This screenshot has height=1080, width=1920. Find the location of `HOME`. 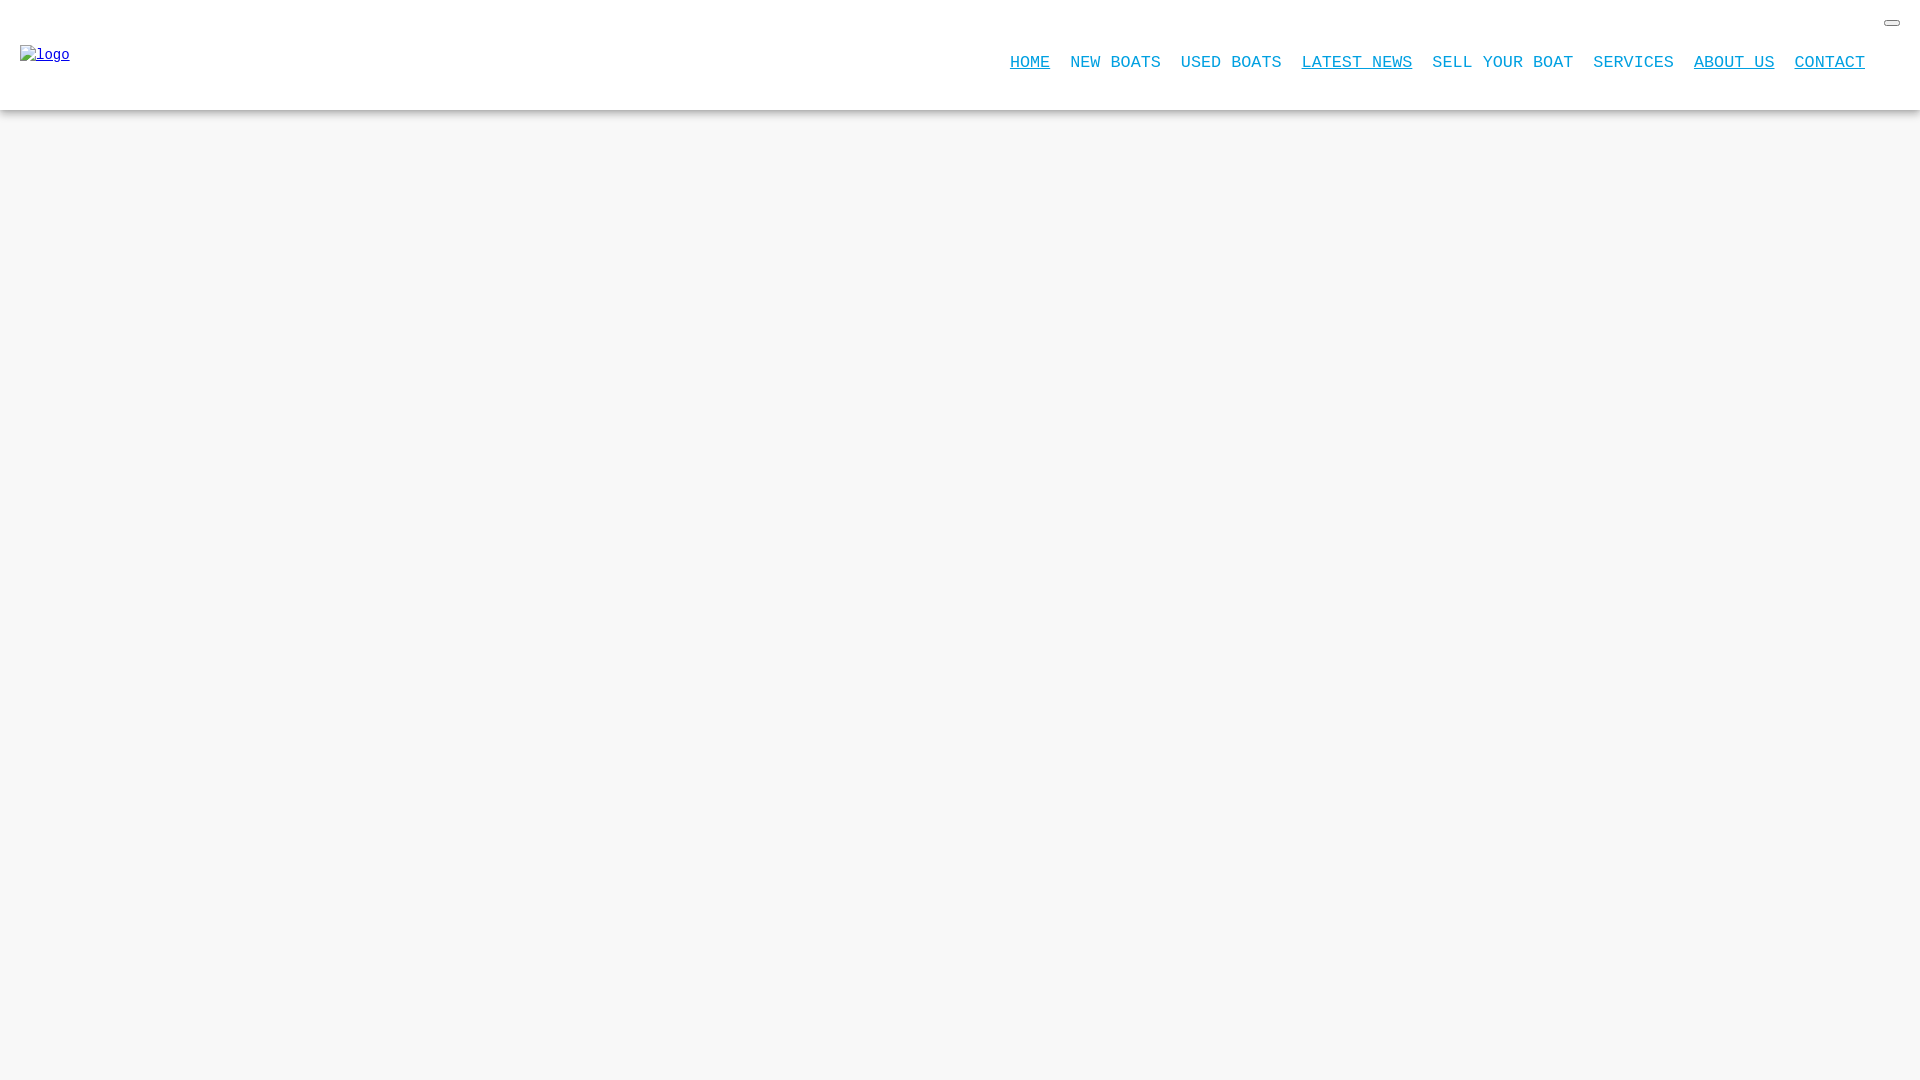

HOME is located at coordinates (1030, 62).